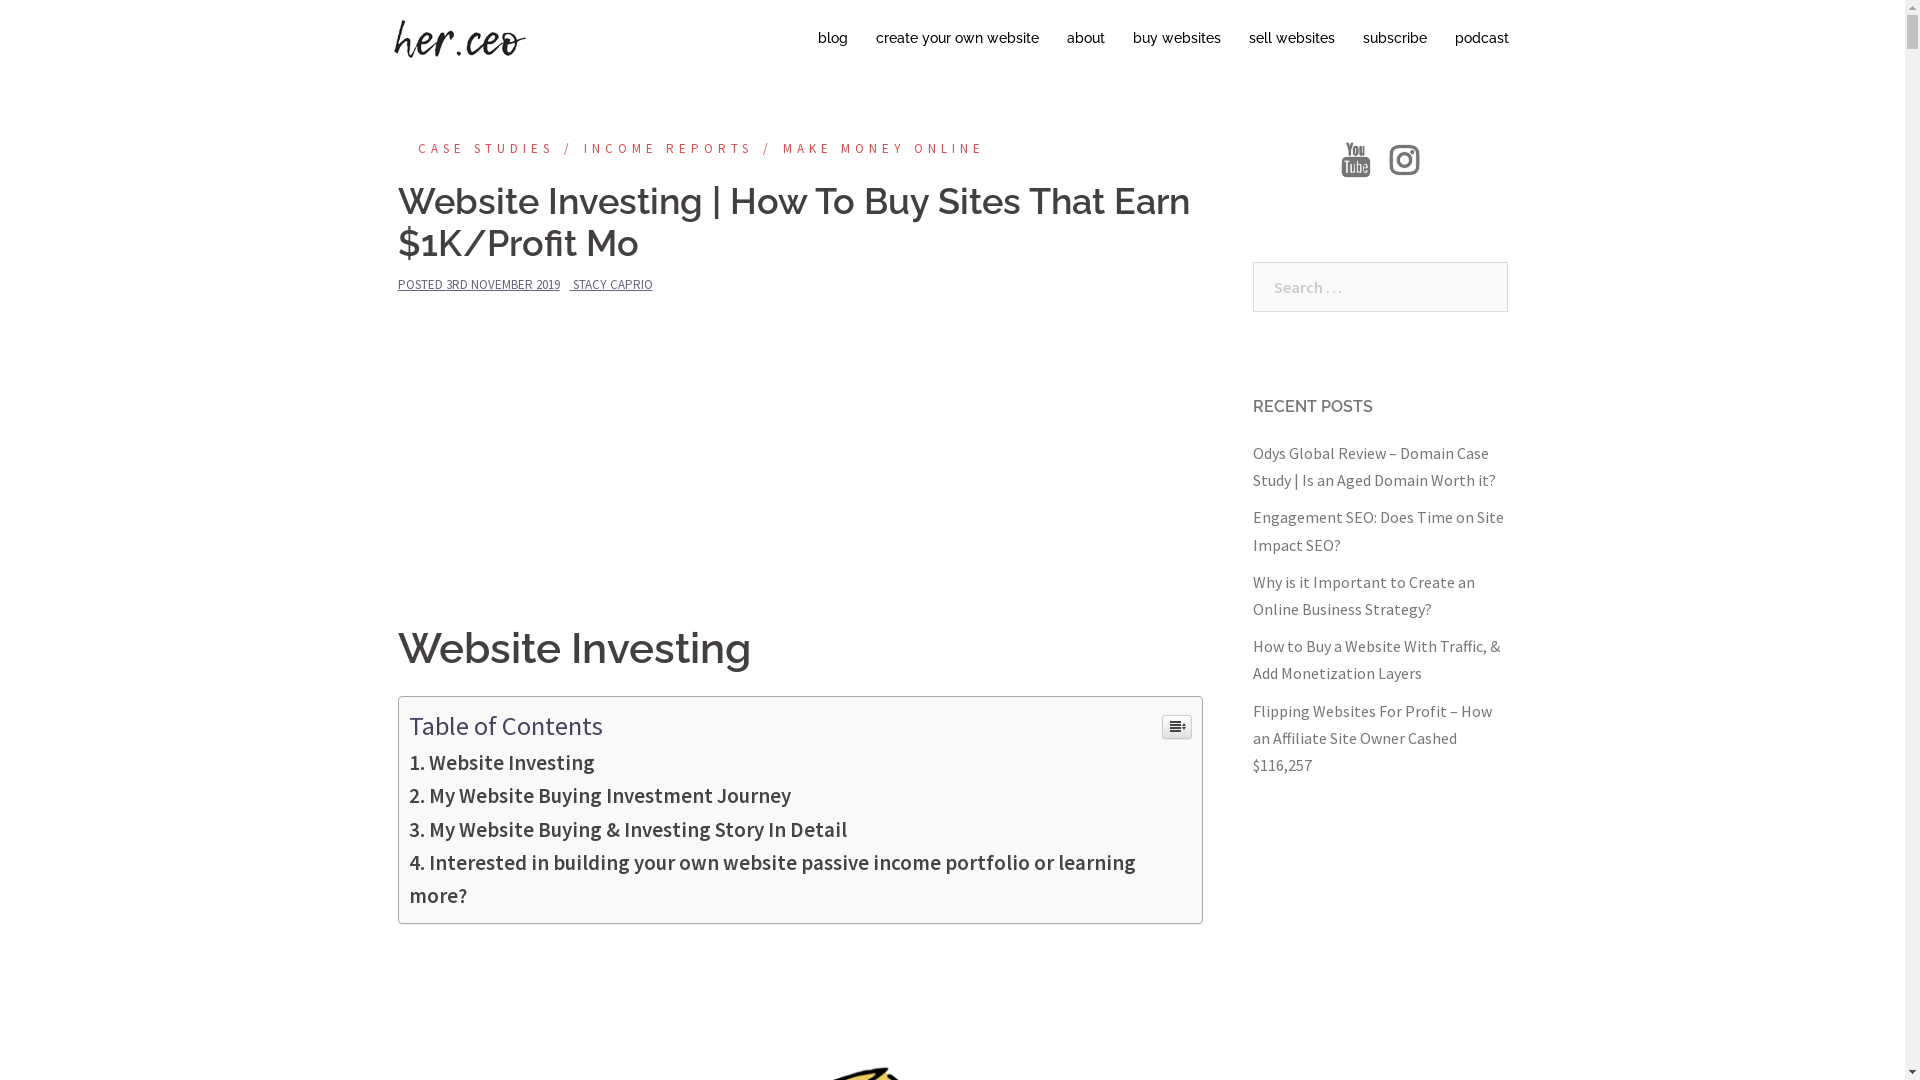 The height and width of the screenshot is (1080, 1920). What do you see at coordinates (1404, 166) in the screenshot?
I see `Instagram` at bounding box center [1404, 166].